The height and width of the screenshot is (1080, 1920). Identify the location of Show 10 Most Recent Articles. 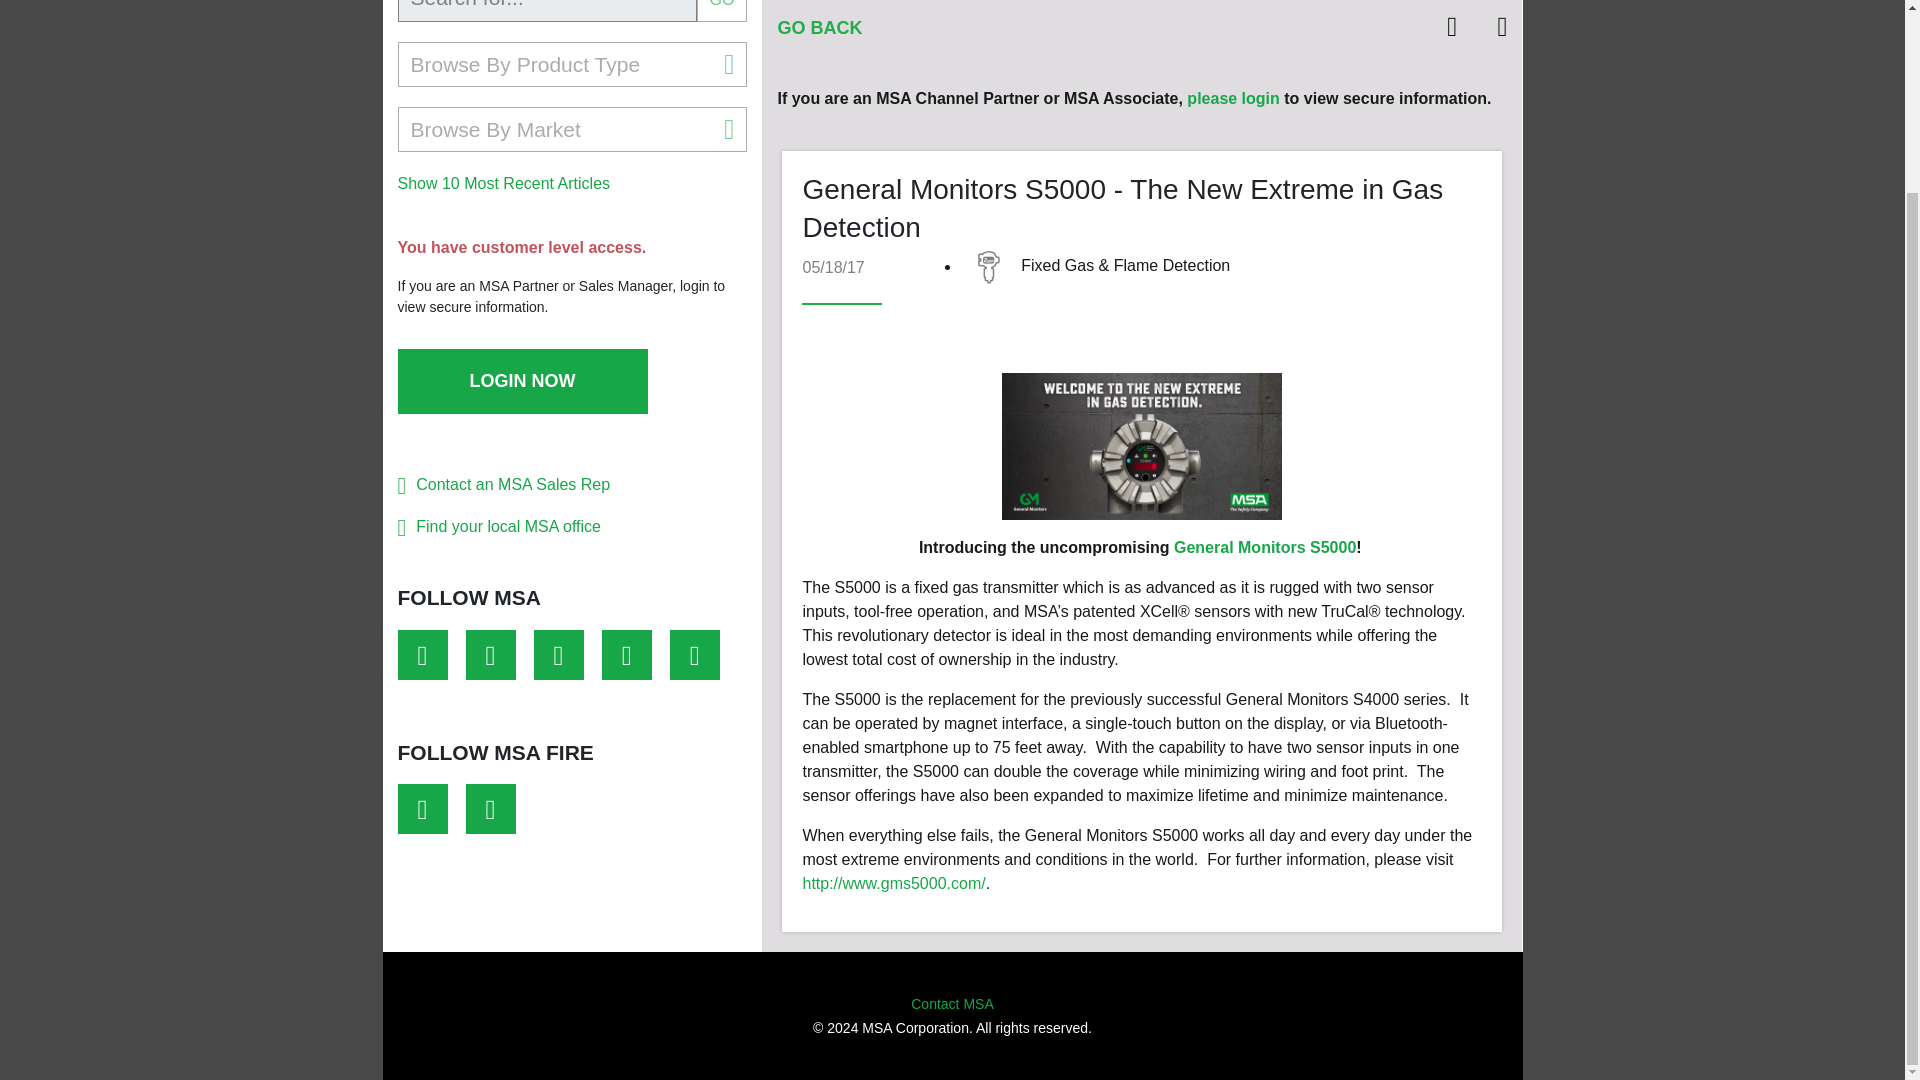
(504, 183).